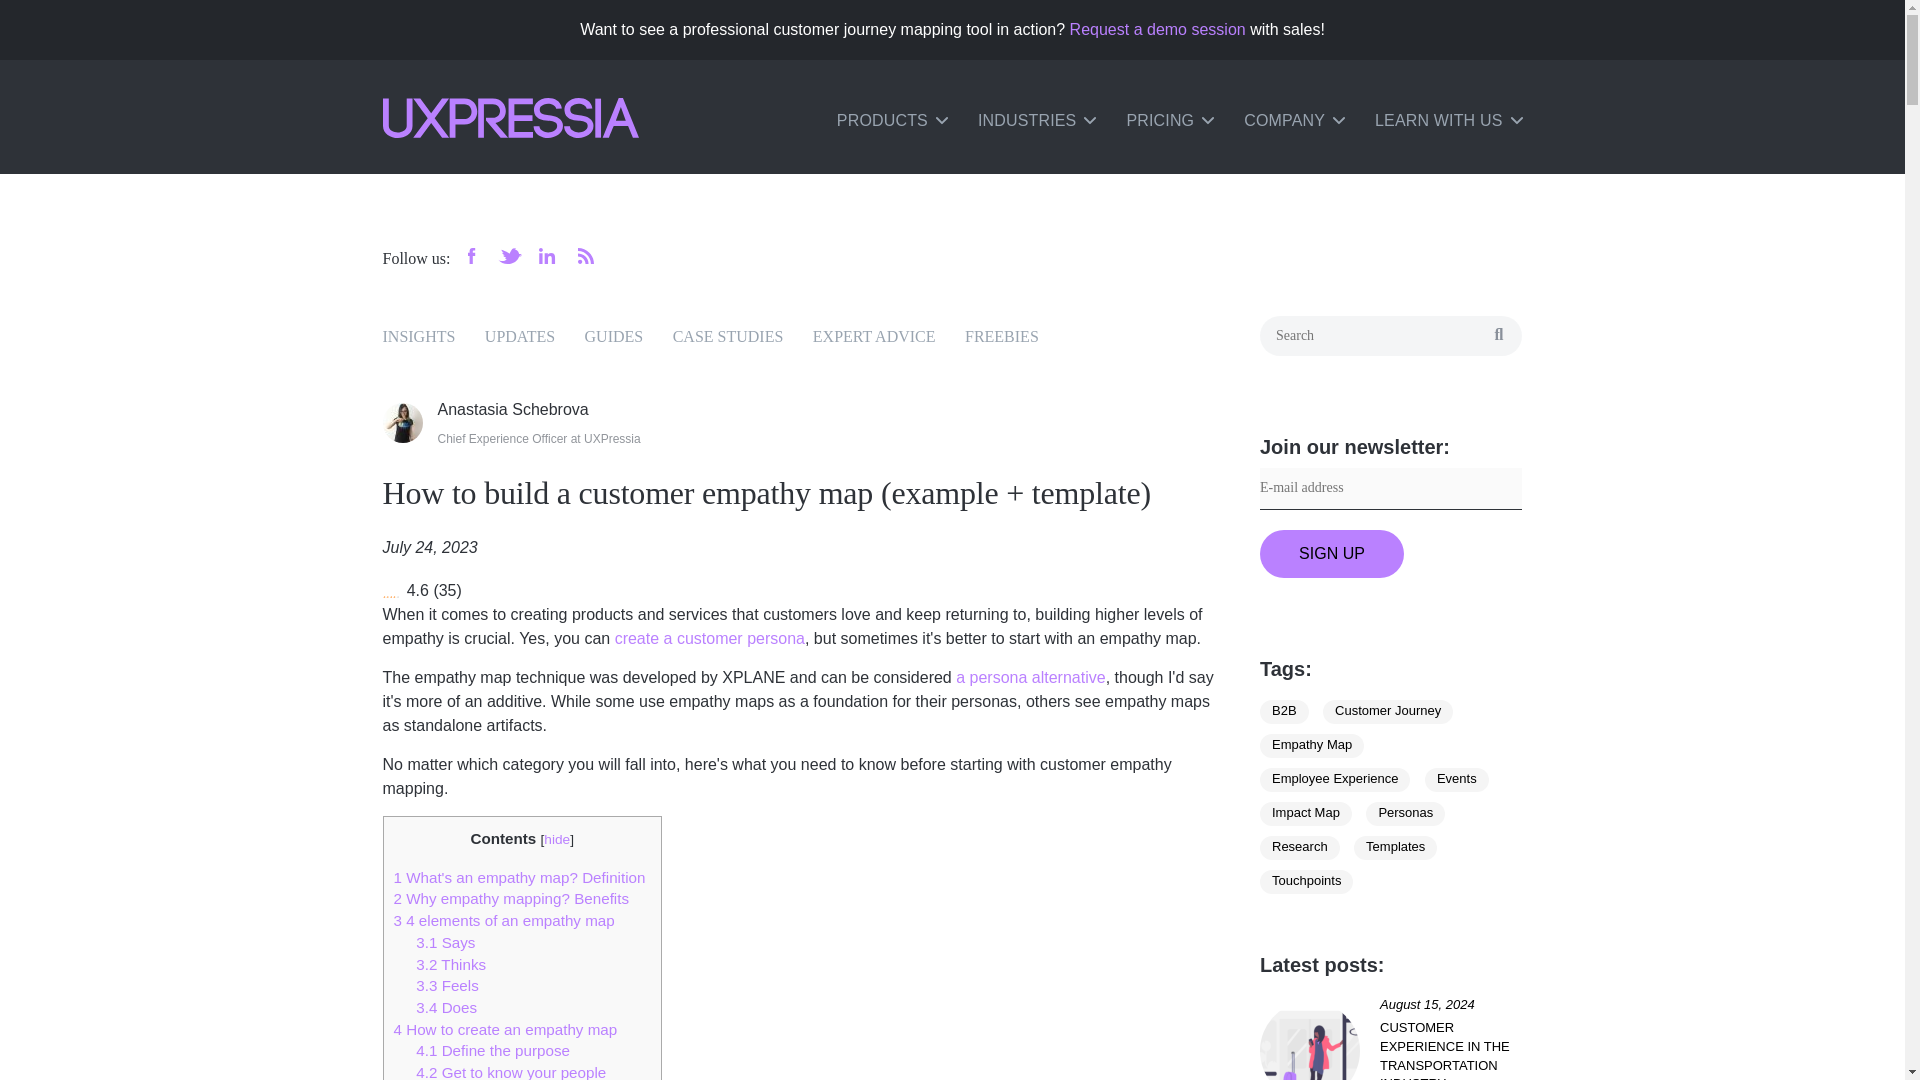 The width and height of the screenshot is (1920, 1080). I want to click on a persona alternative, so click(1030, 676).